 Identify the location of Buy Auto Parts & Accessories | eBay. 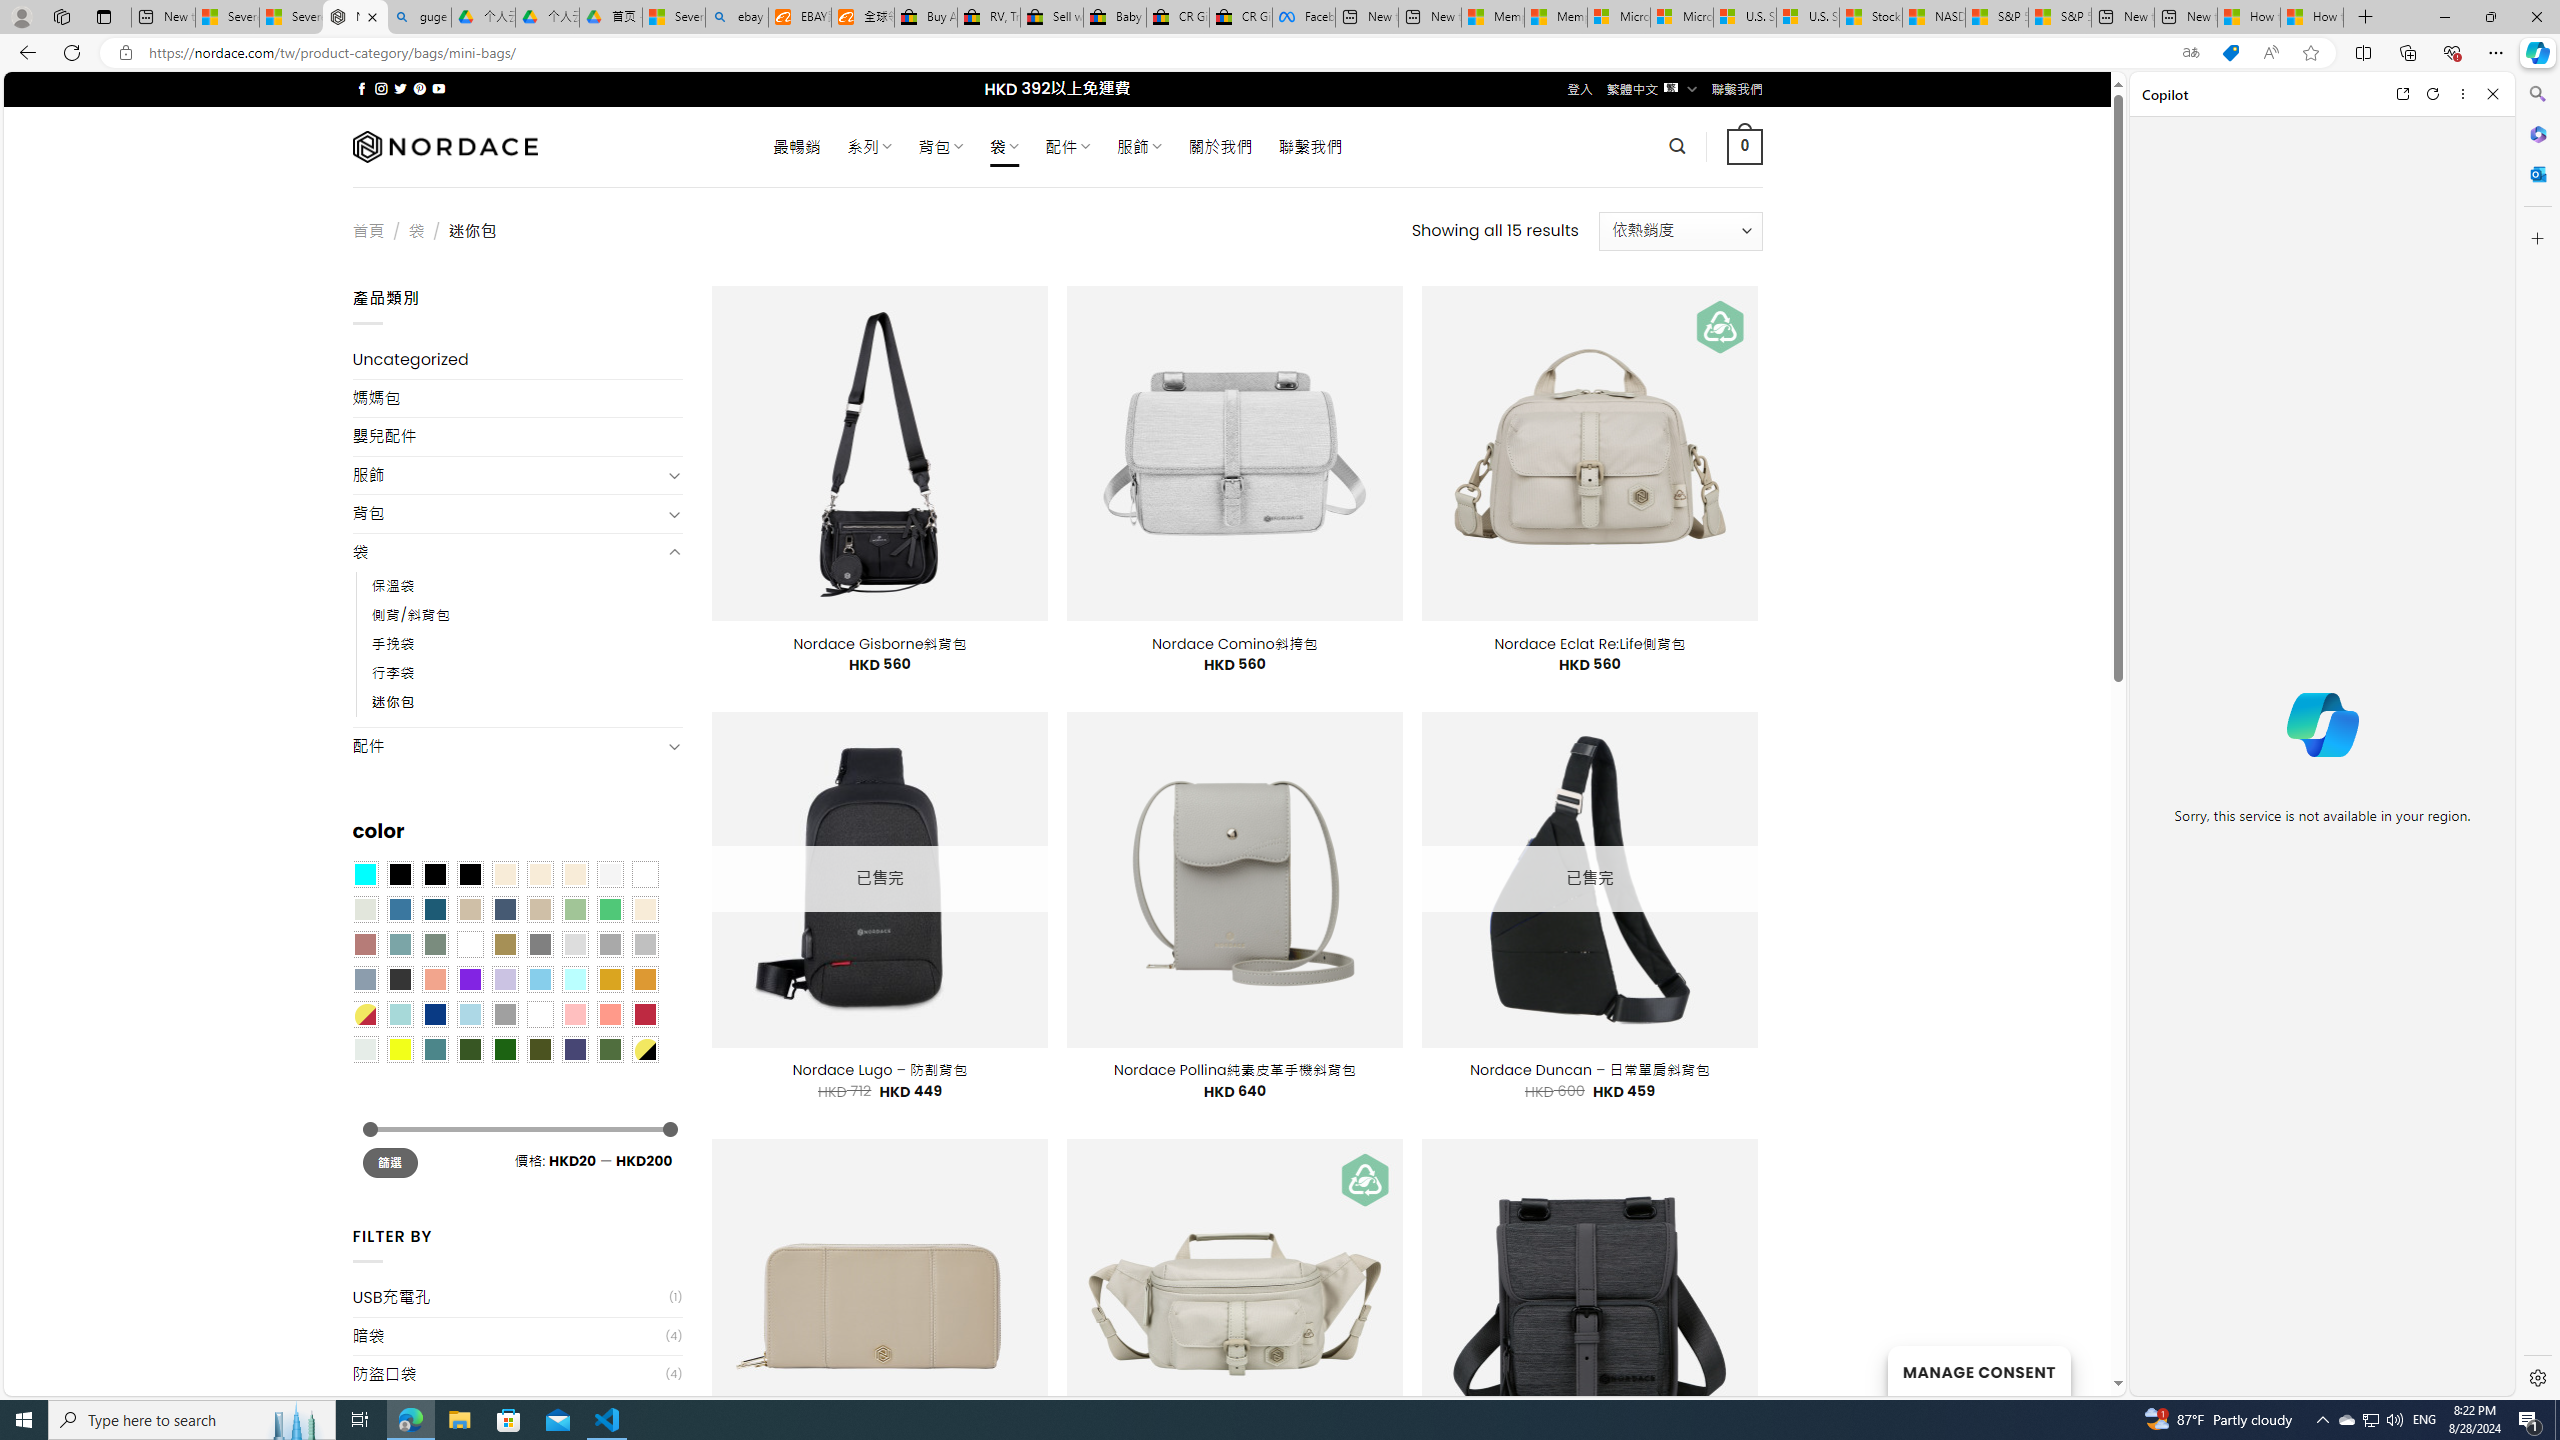
(925, 17).